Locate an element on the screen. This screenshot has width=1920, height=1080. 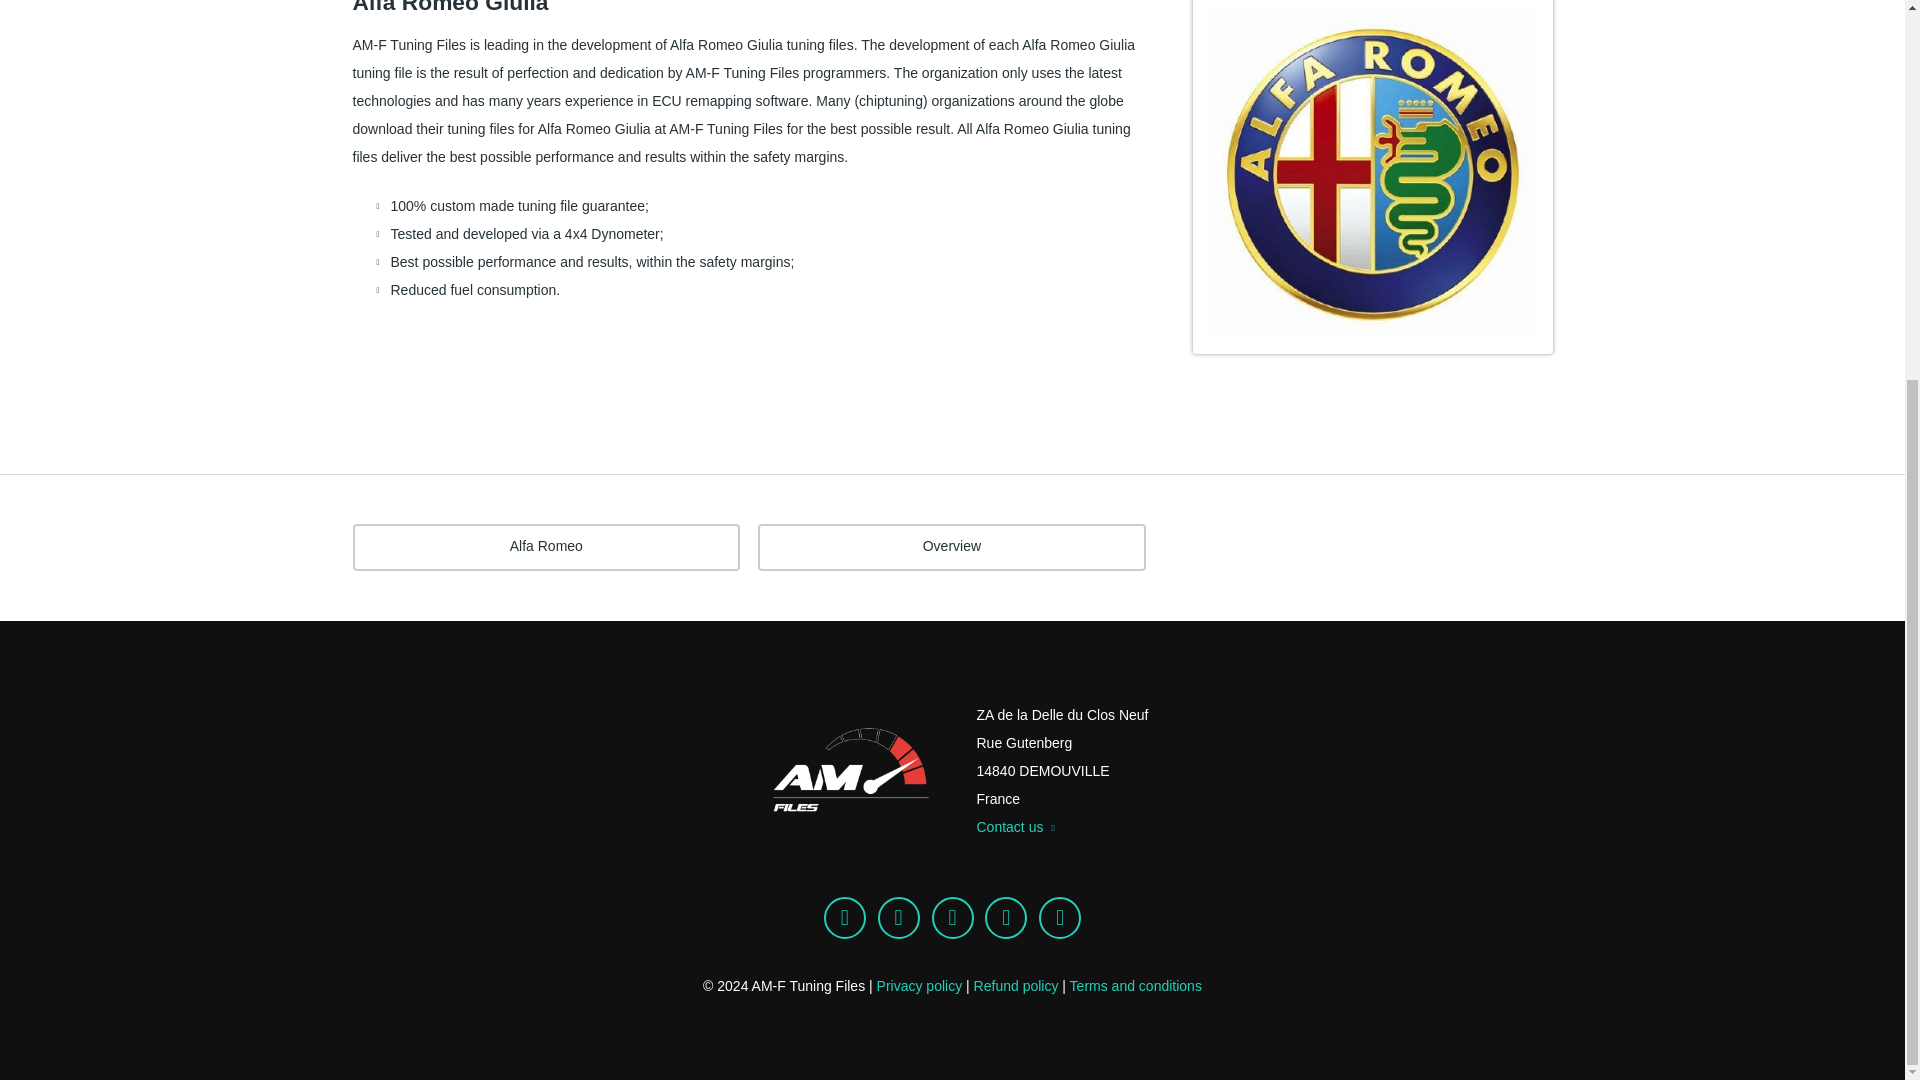
Alfa Romeo is located at coordinates (545, 547).